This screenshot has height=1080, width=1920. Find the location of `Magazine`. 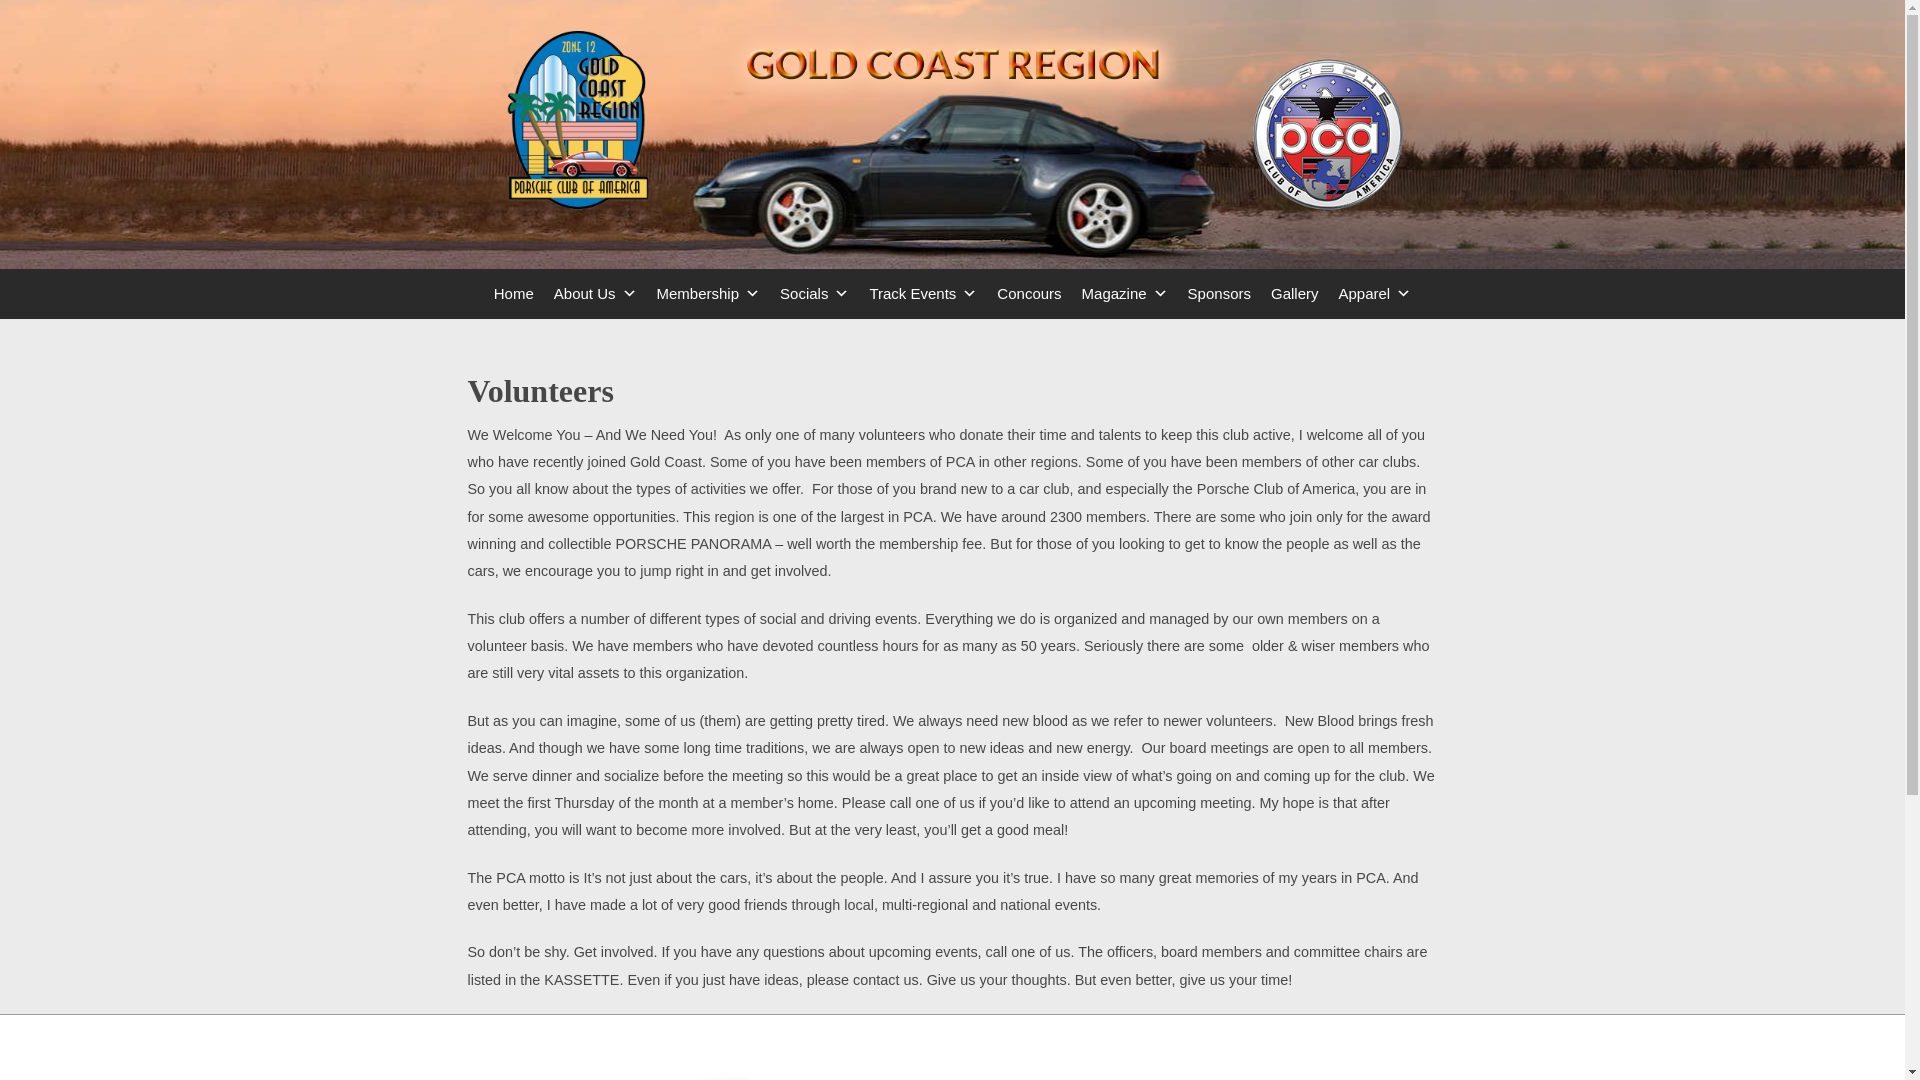

Magazine is located at coordinates (1124, 293).